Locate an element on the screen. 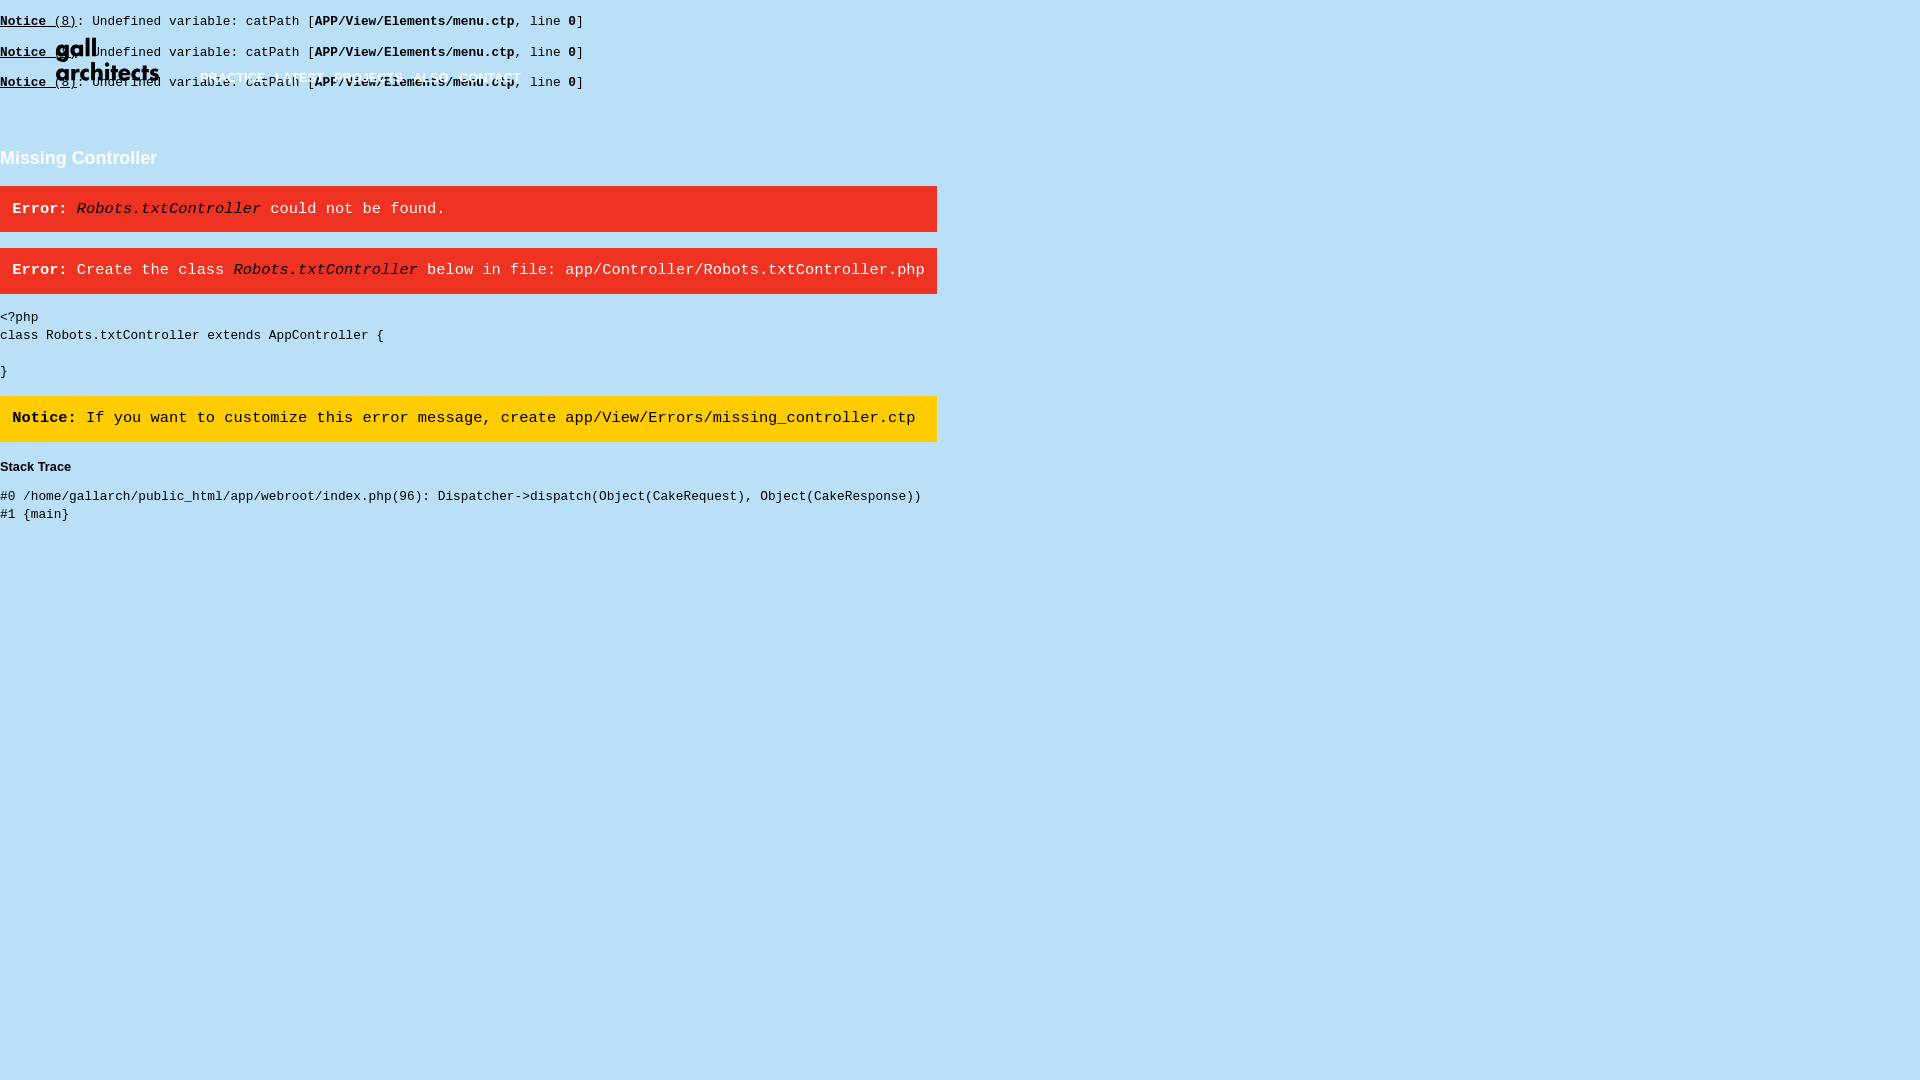 The width and height of the screenshot is (1920, 1080). CONTACT is located at coordinates (490, 78).